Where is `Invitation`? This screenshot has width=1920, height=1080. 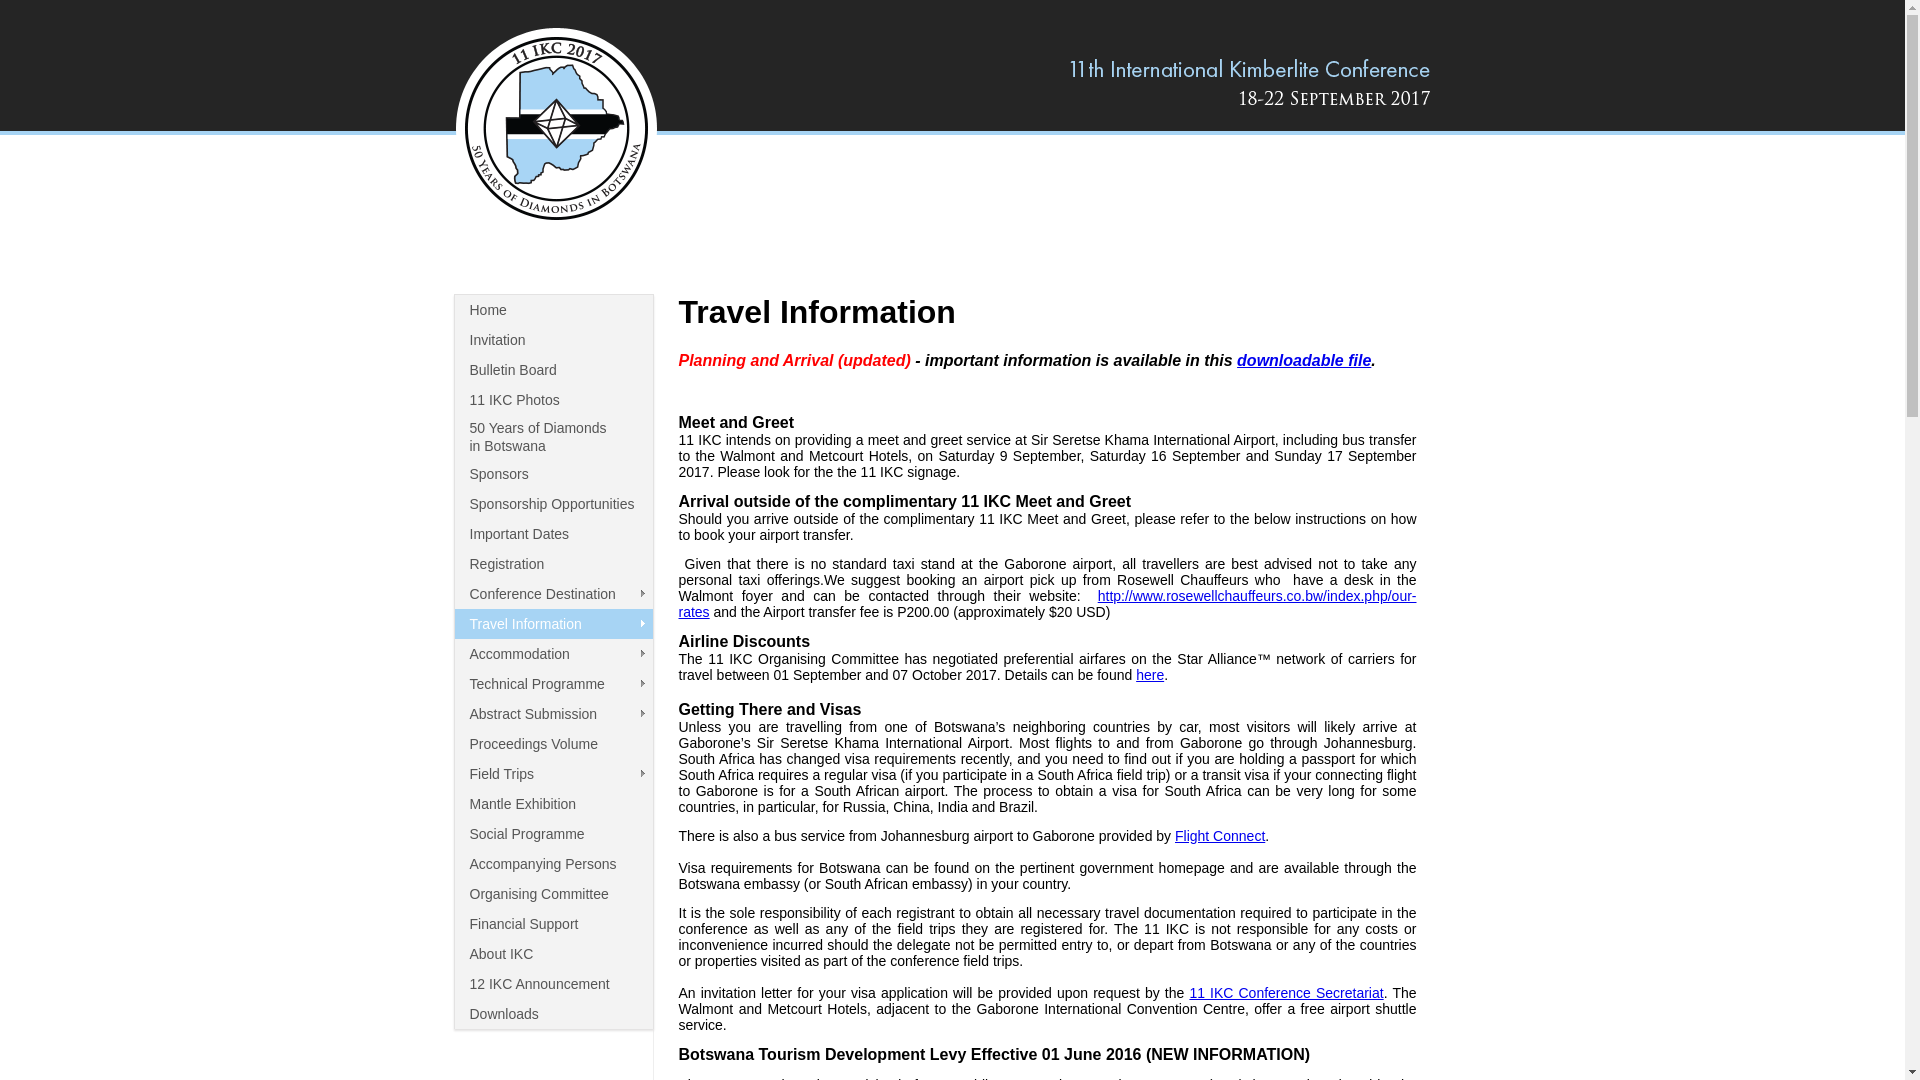 Invitation is located at coordinates (553, 340).